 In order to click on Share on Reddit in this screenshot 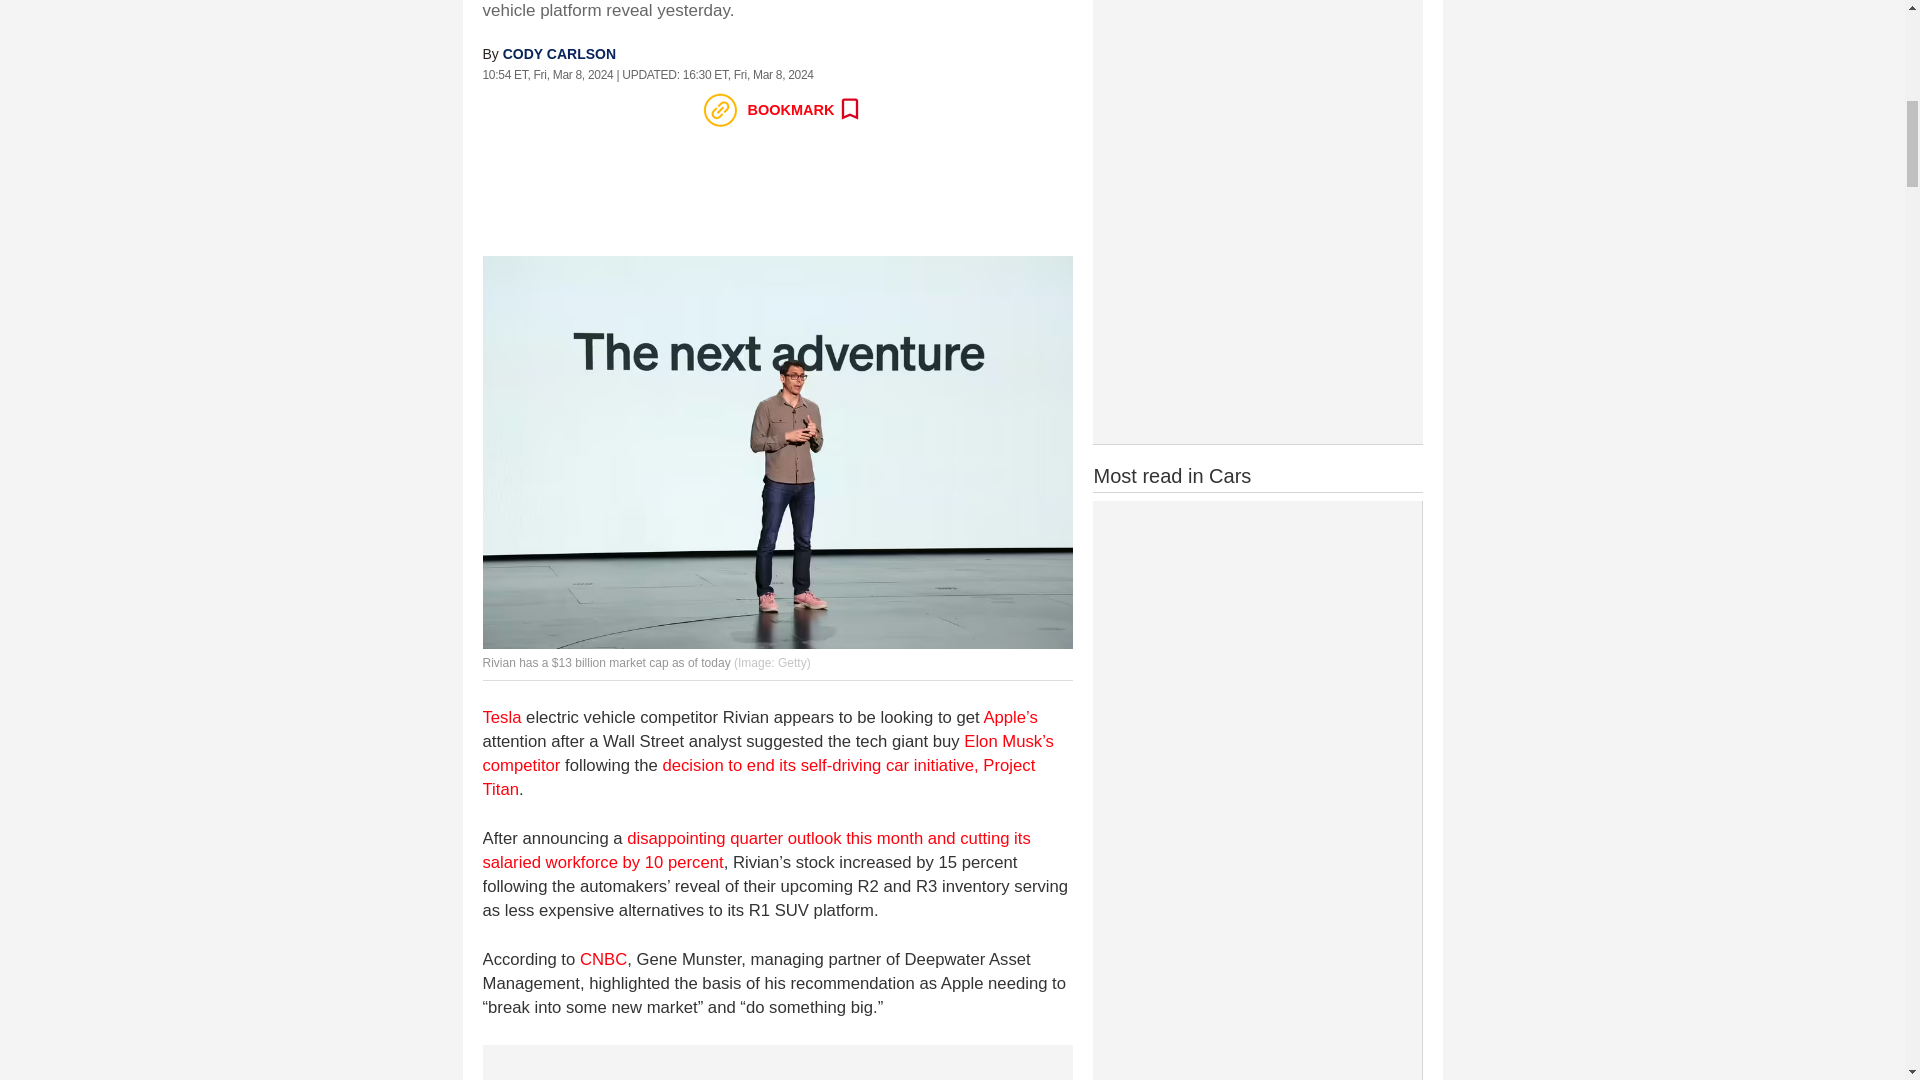, I will do `click(587, 110)`.